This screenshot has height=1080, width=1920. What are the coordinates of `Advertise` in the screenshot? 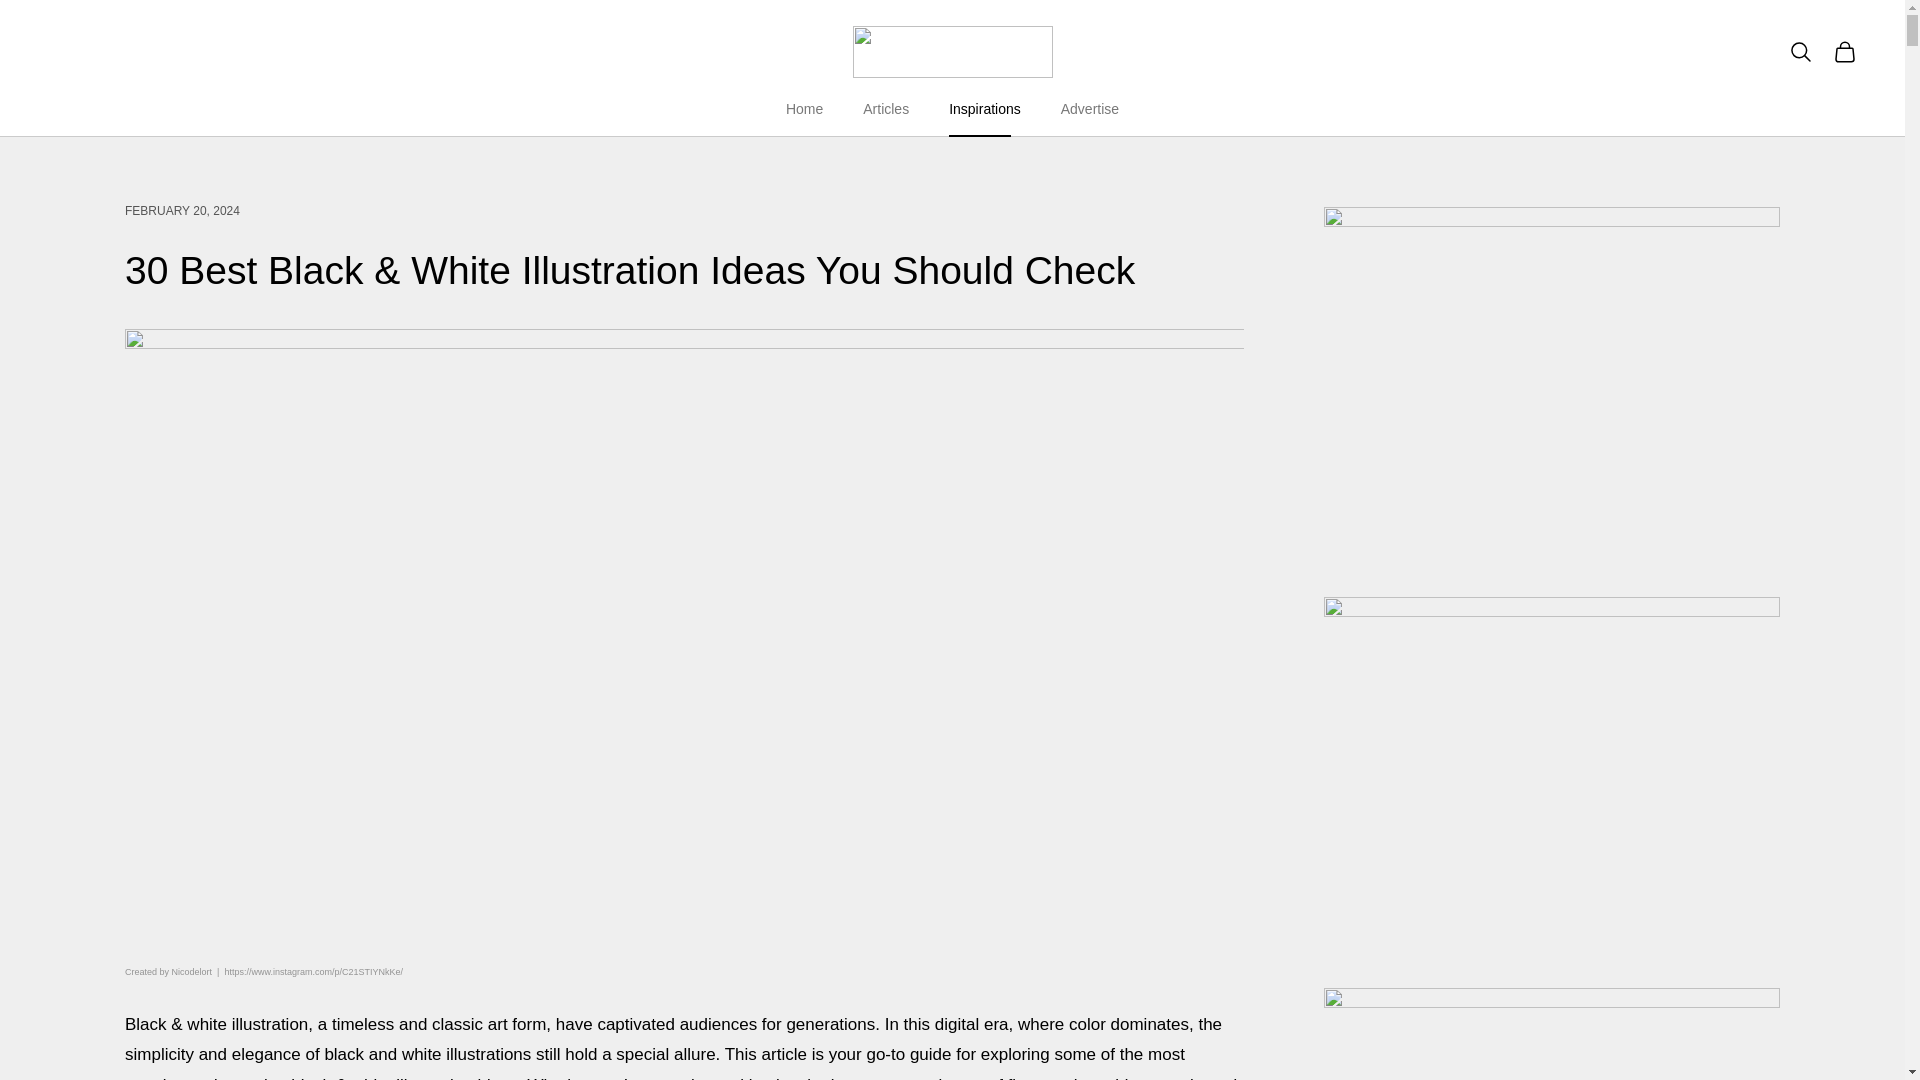 It's located at (1090, 110).